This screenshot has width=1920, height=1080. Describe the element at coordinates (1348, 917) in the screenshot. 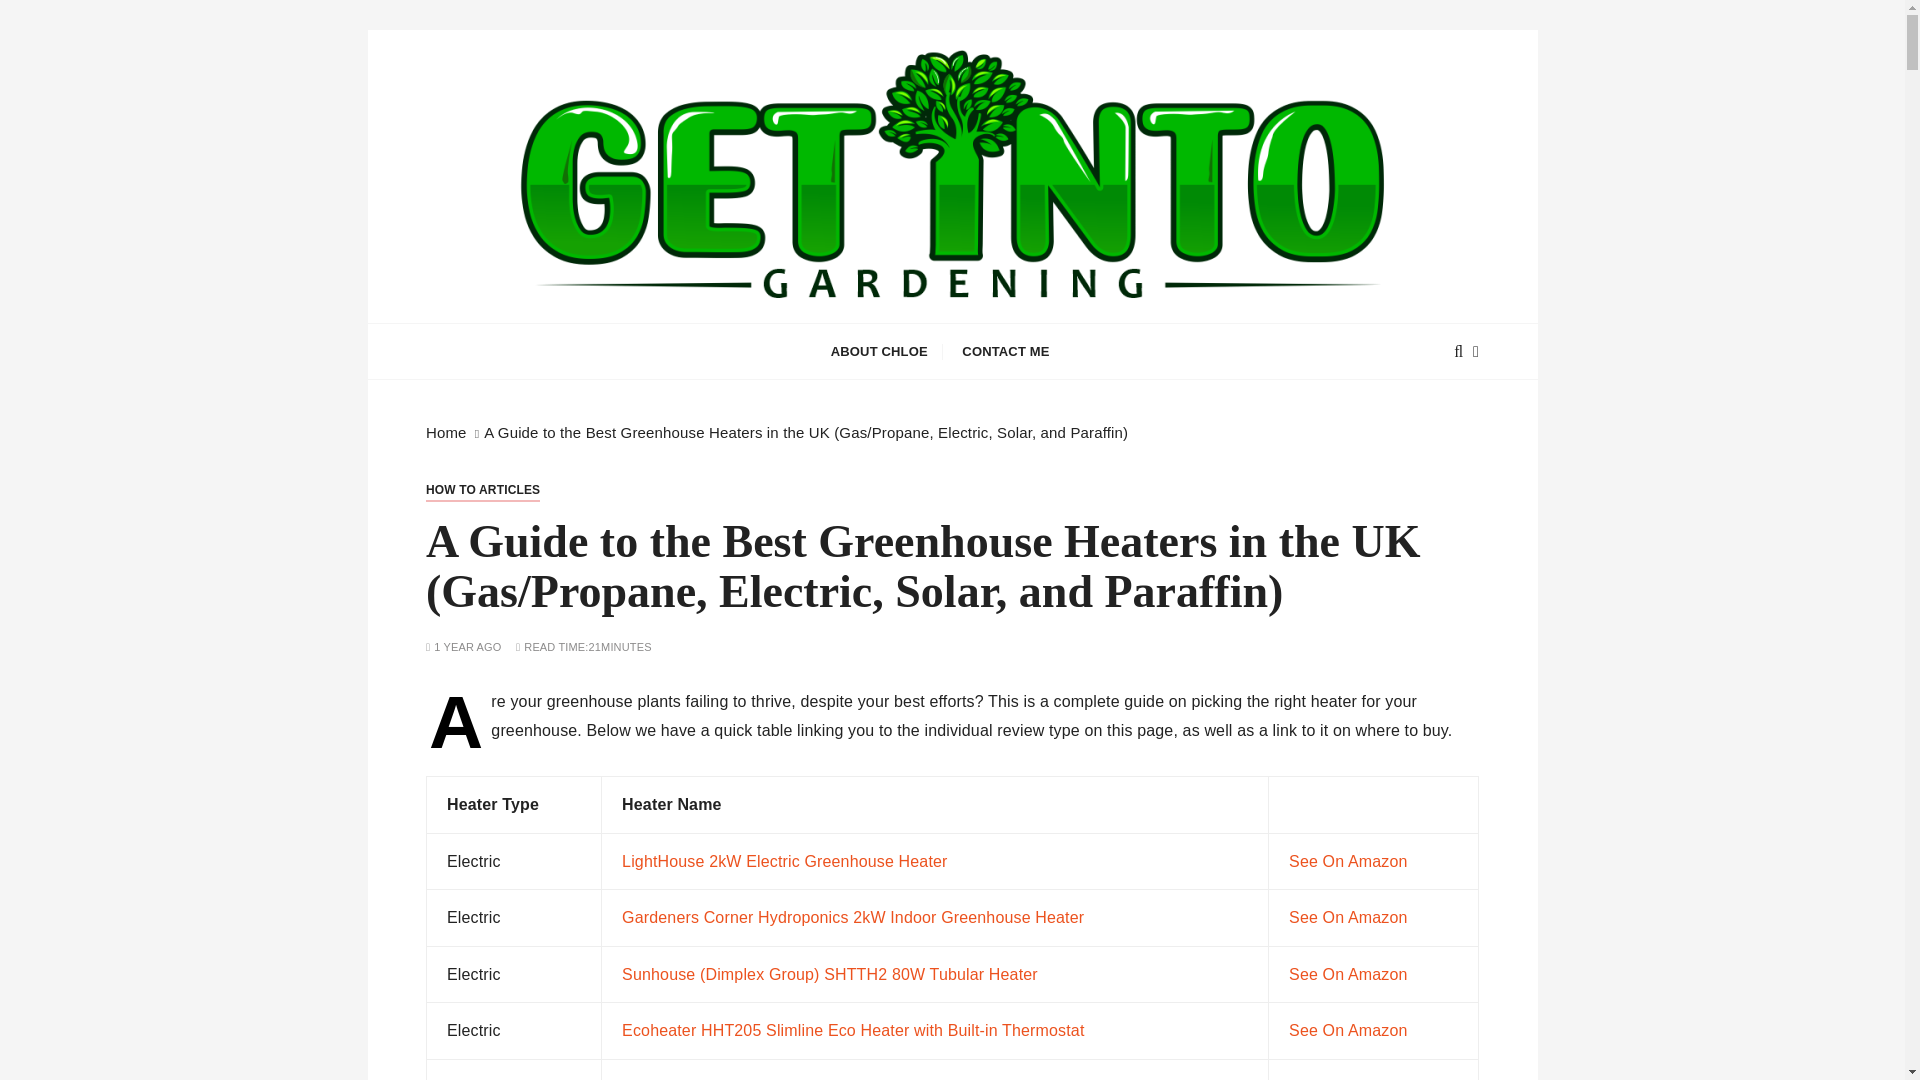

I see `See On Amazon` at that location.